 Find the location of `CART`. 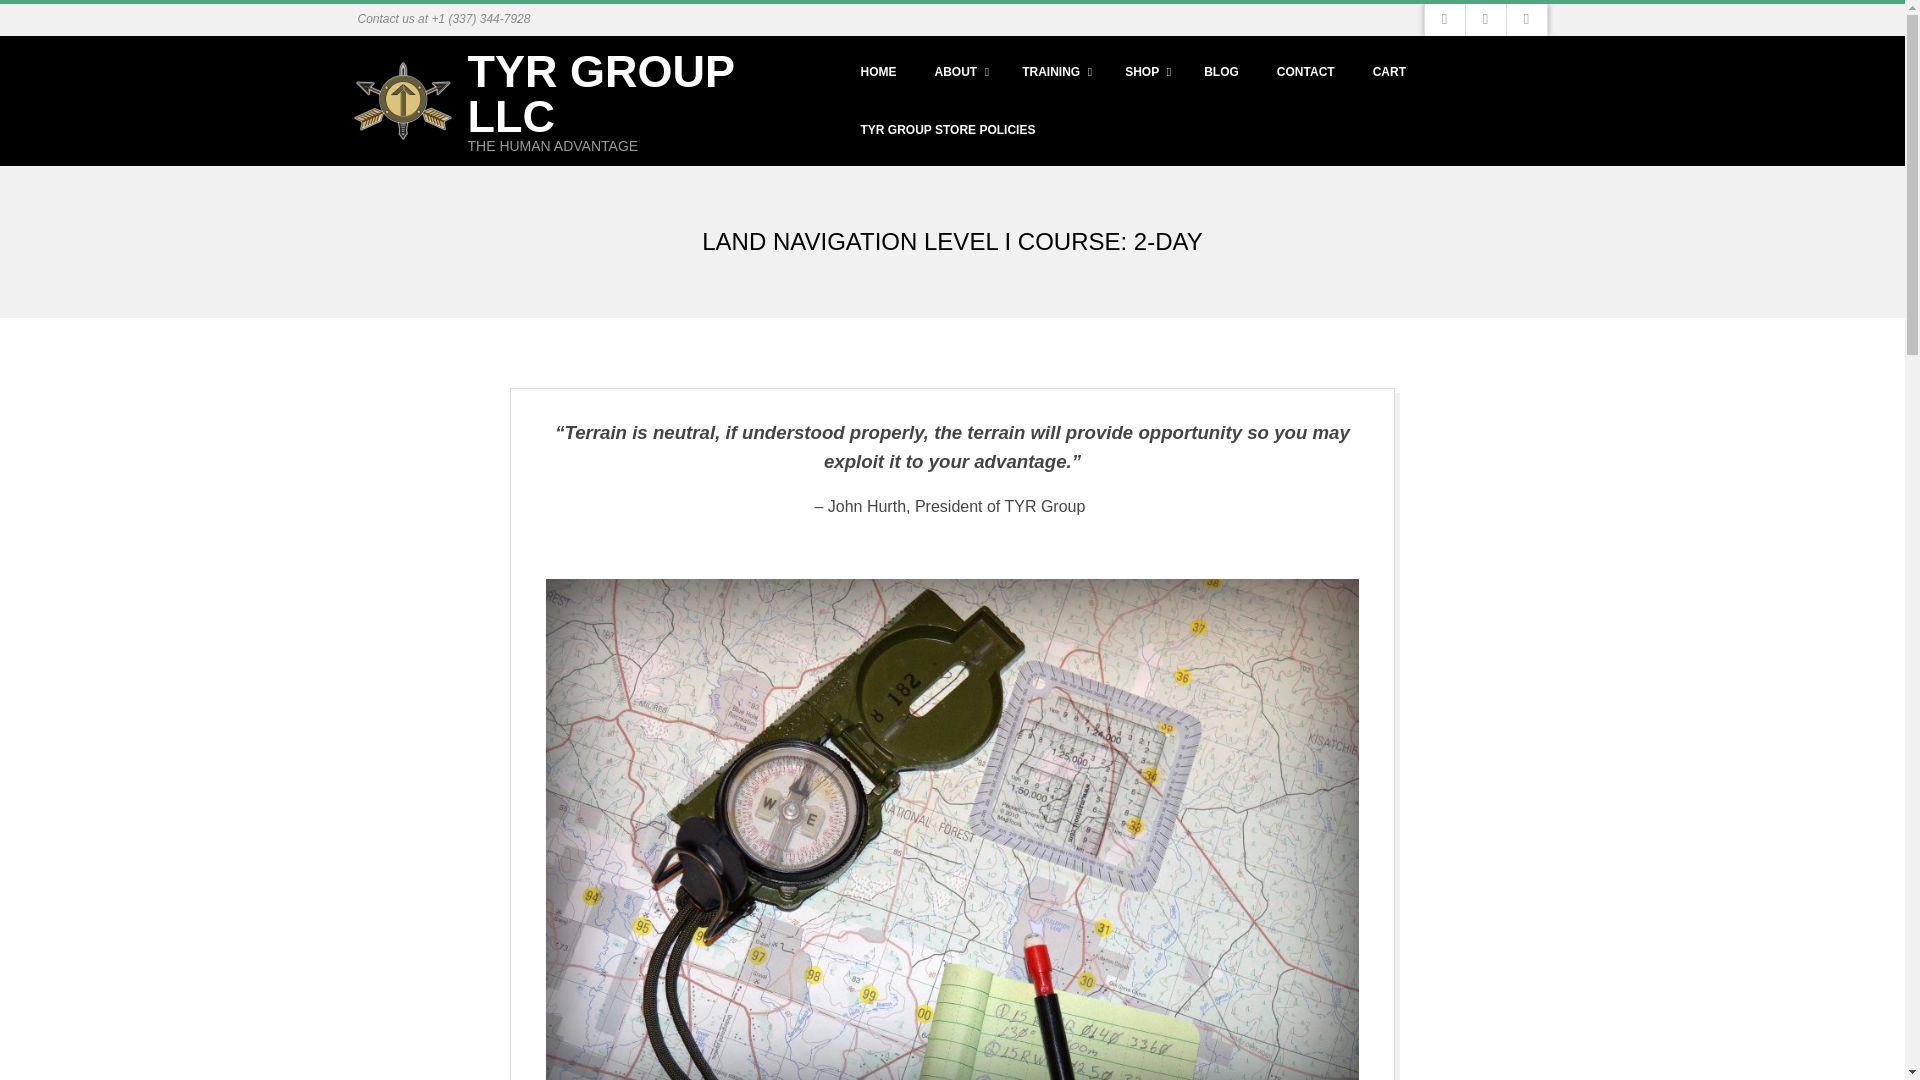

CART is located at coordinates (1390, 72).